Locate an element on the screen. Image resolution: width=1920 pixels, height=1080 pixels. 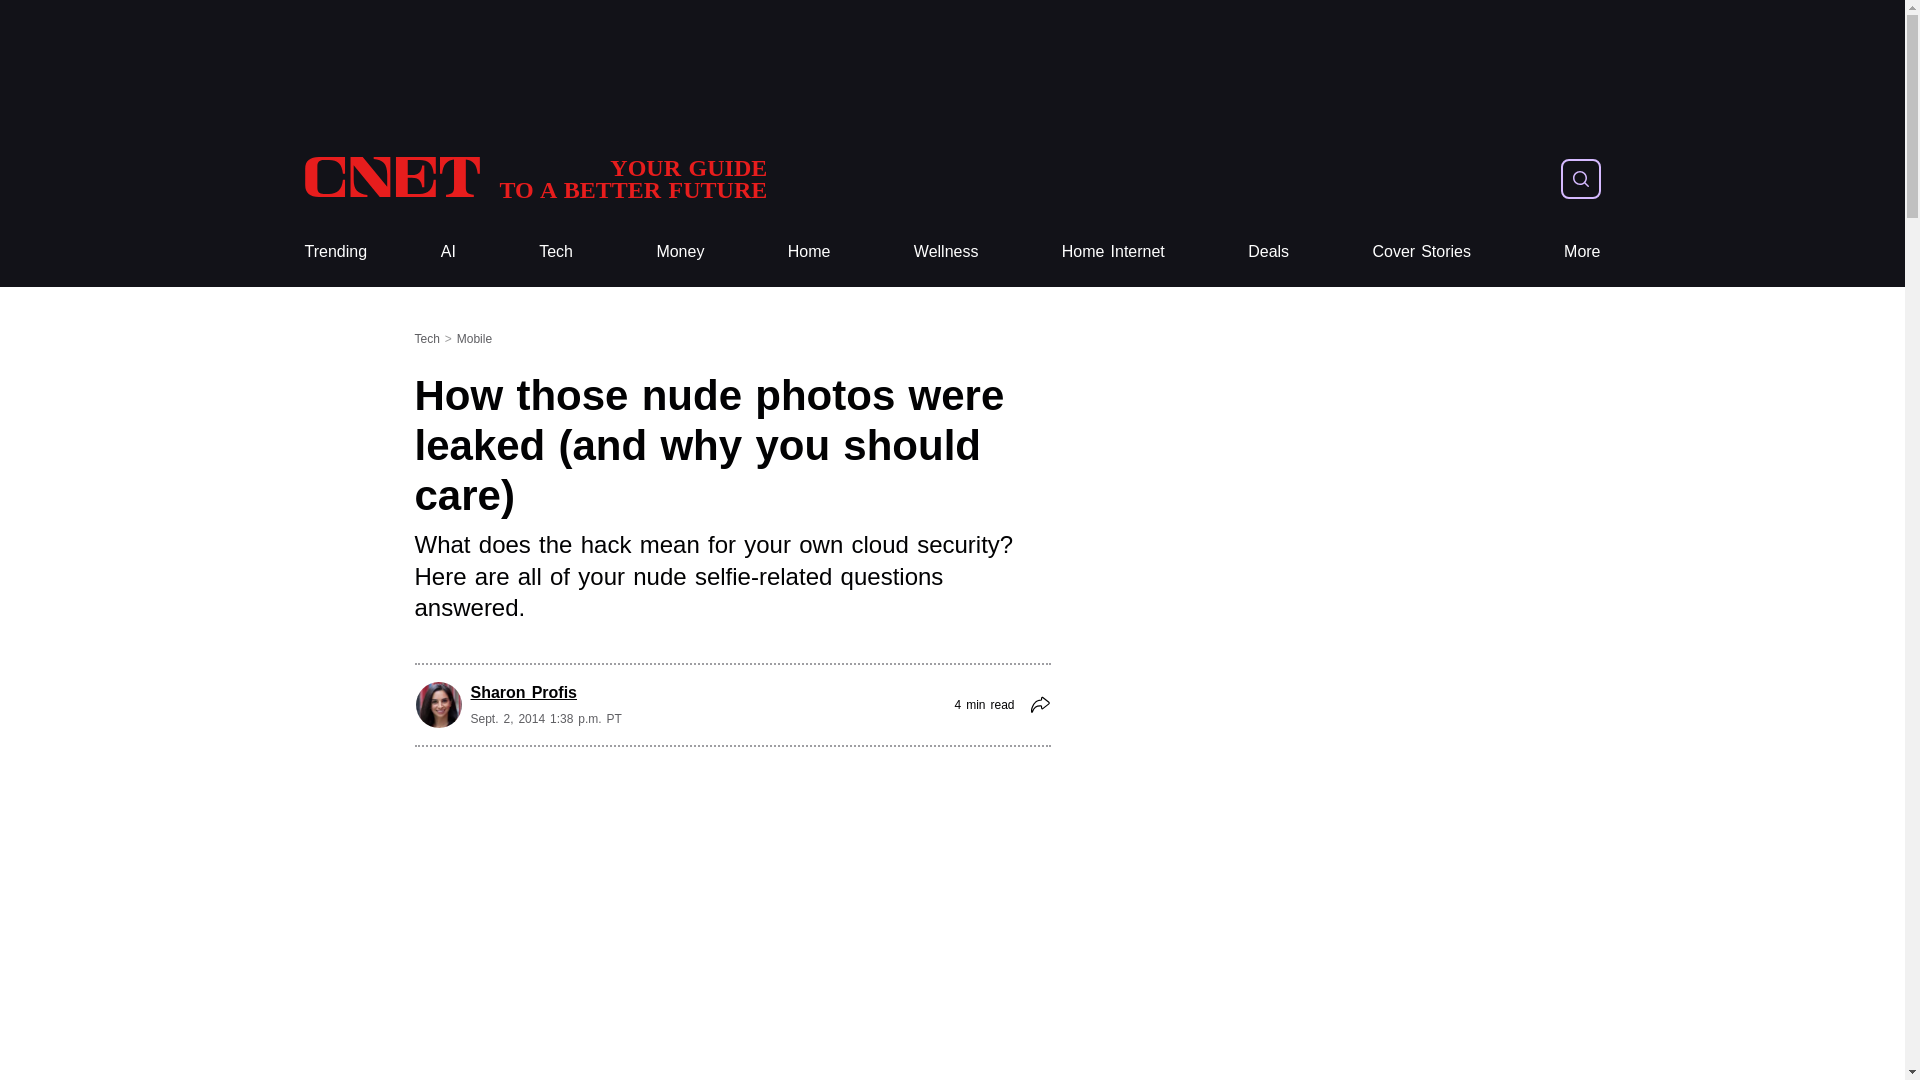
Money is located at coordinates (680, 252).